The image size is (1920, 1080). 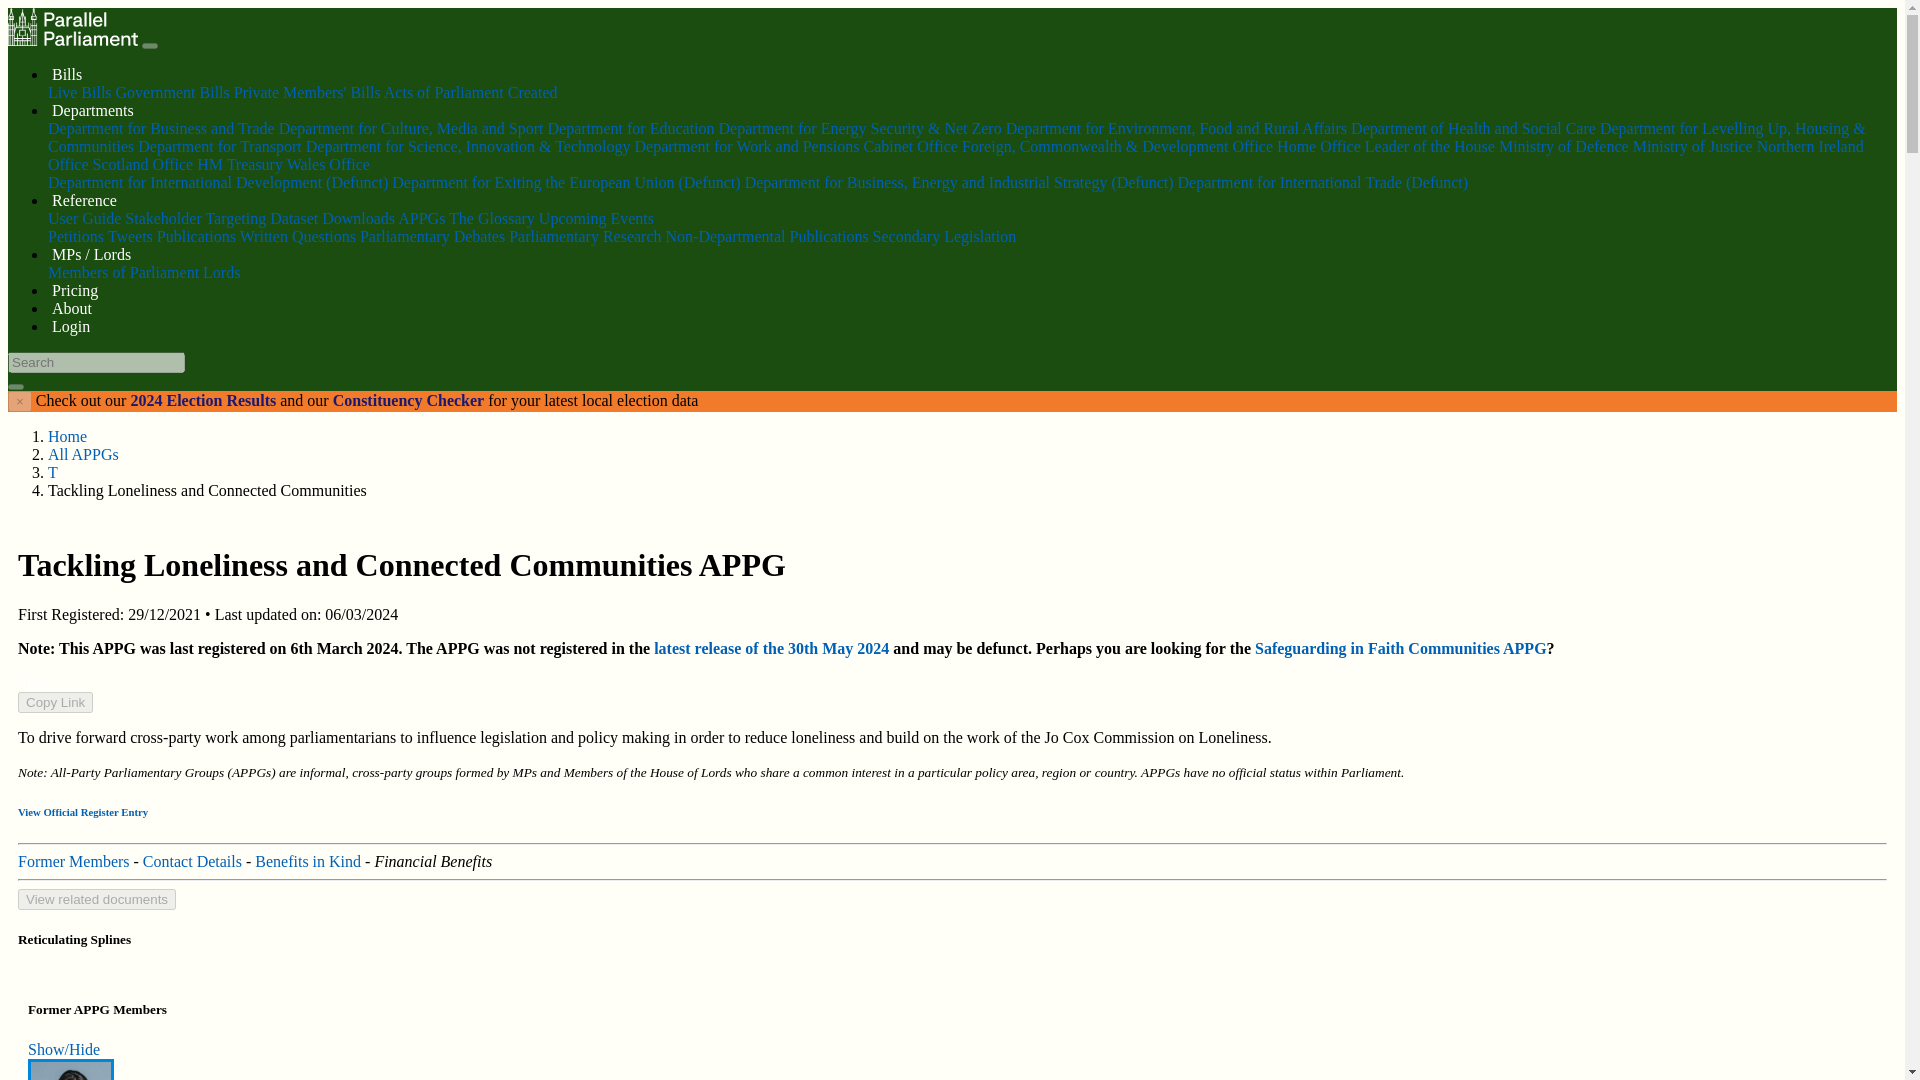 I want to click on Bills, so click(x=66, y=74).